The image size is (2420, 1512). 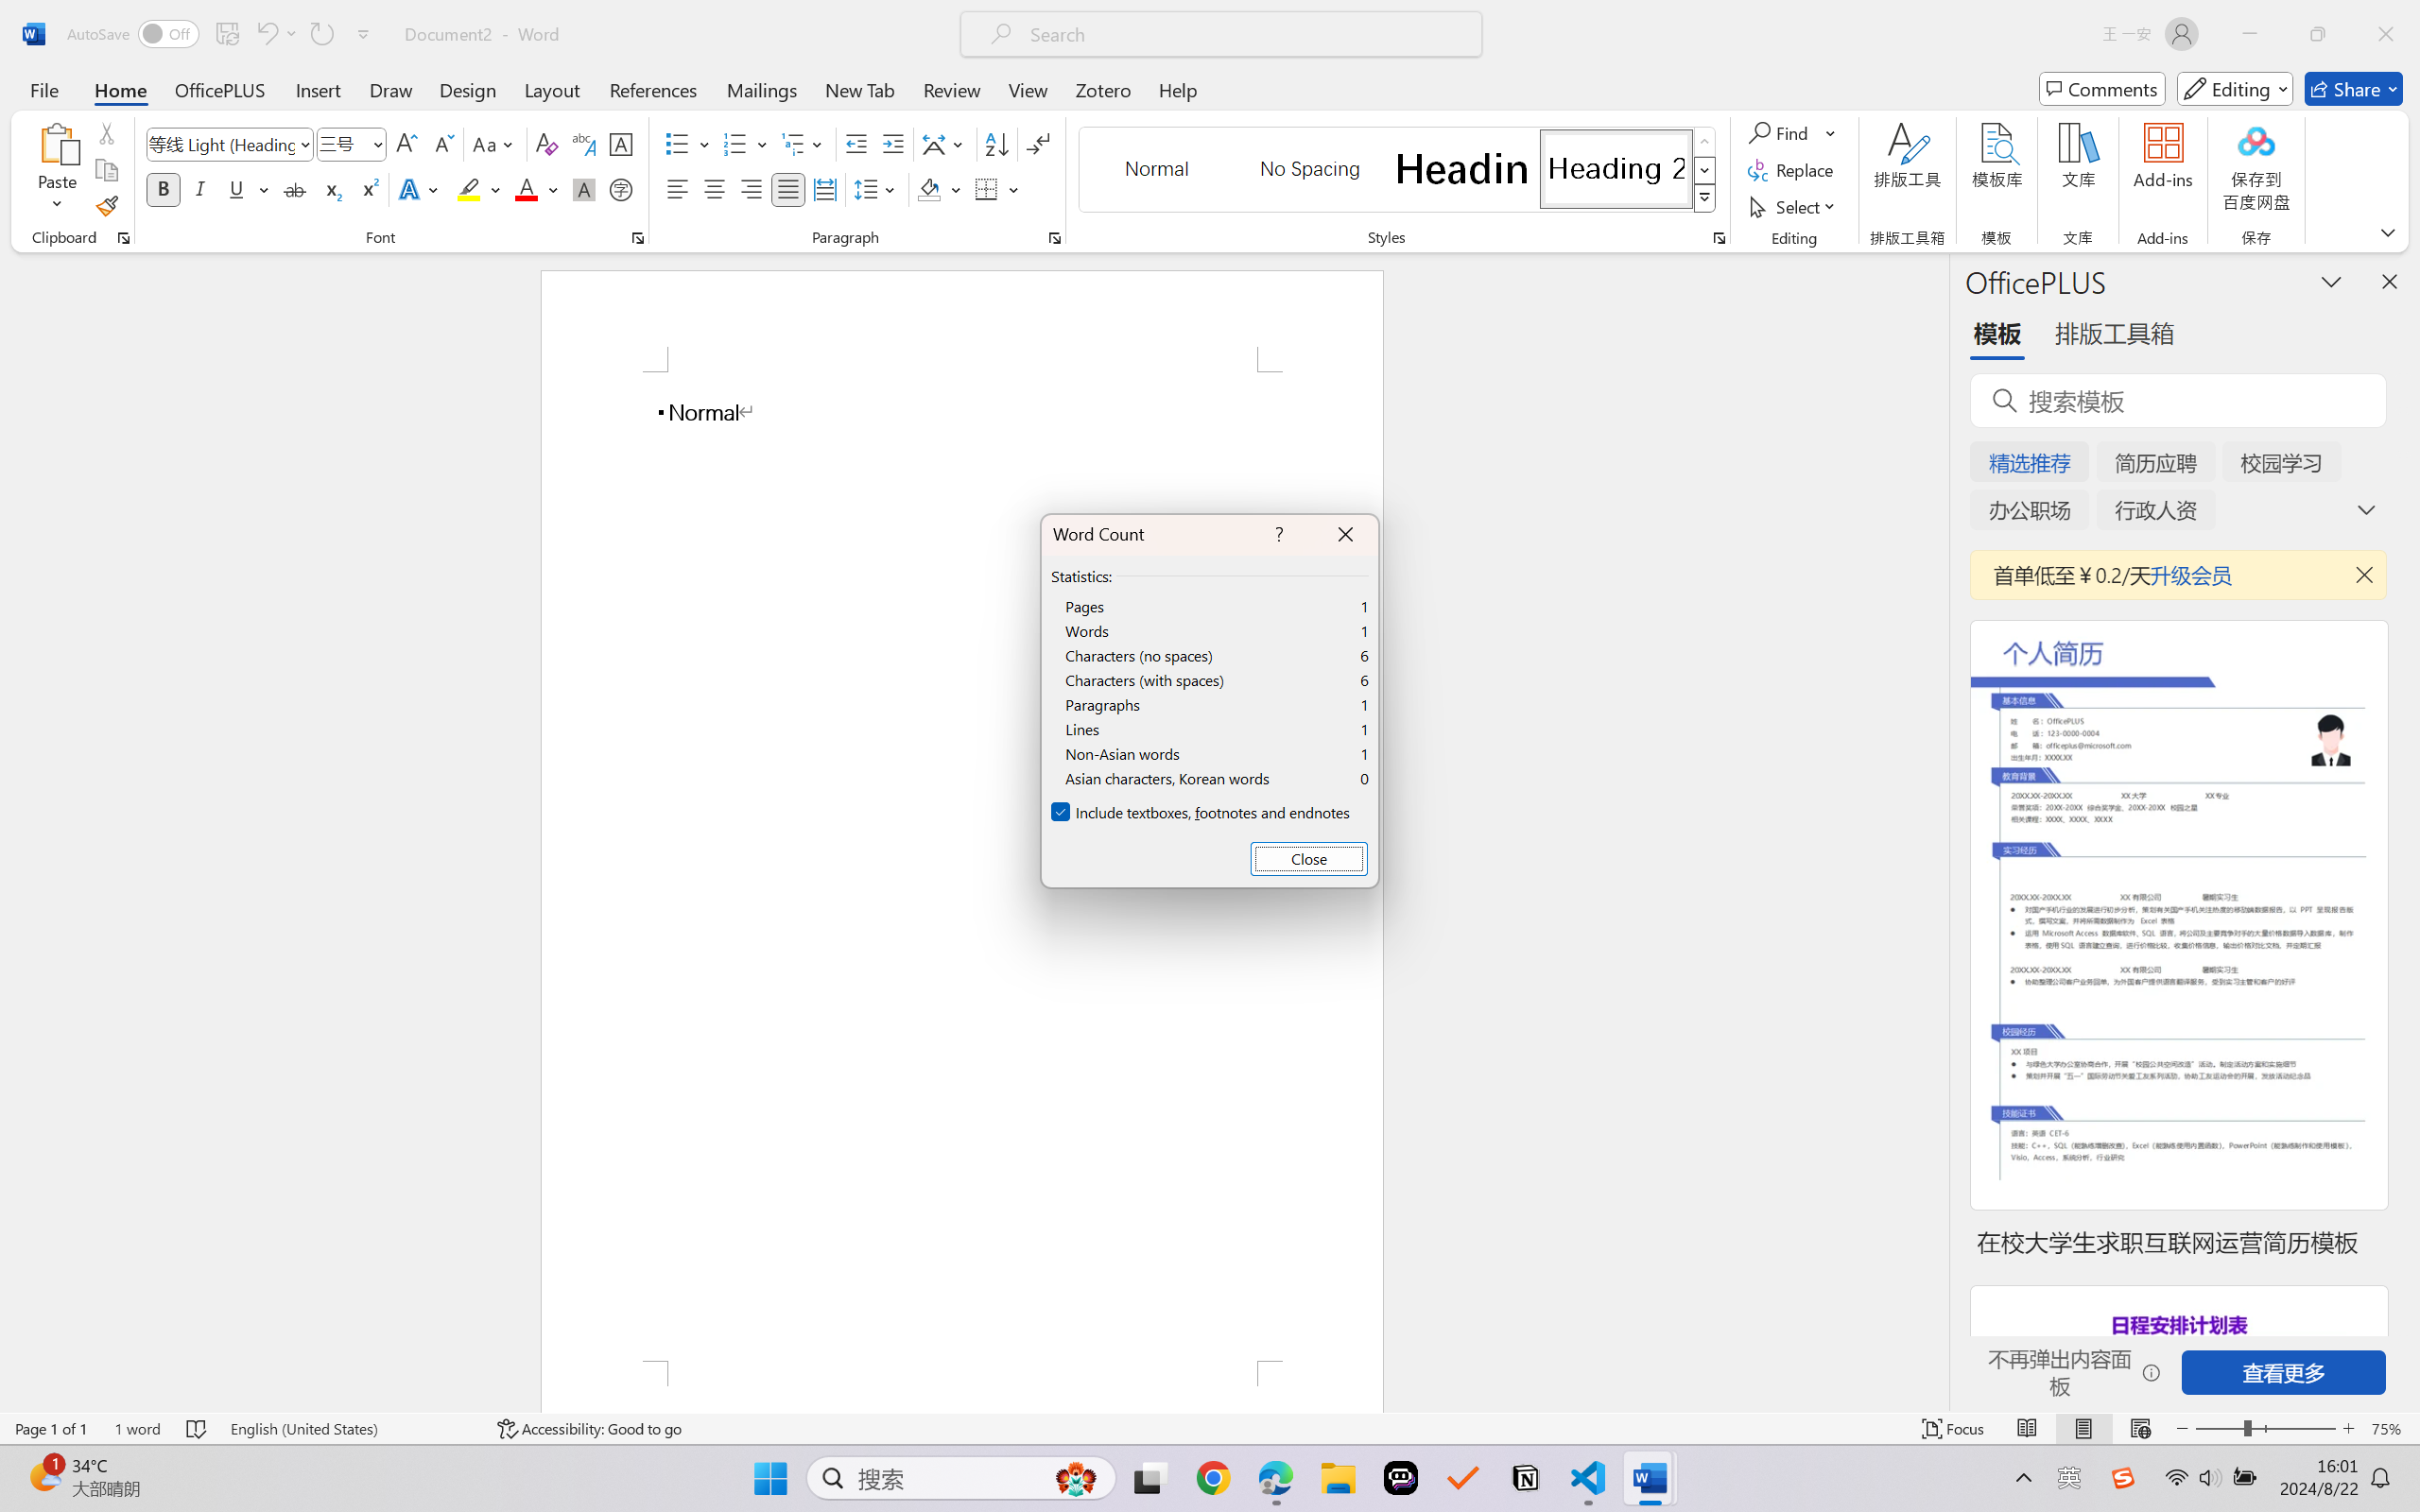 I want to click on Web Layout, so click(x=2140, y=1429).